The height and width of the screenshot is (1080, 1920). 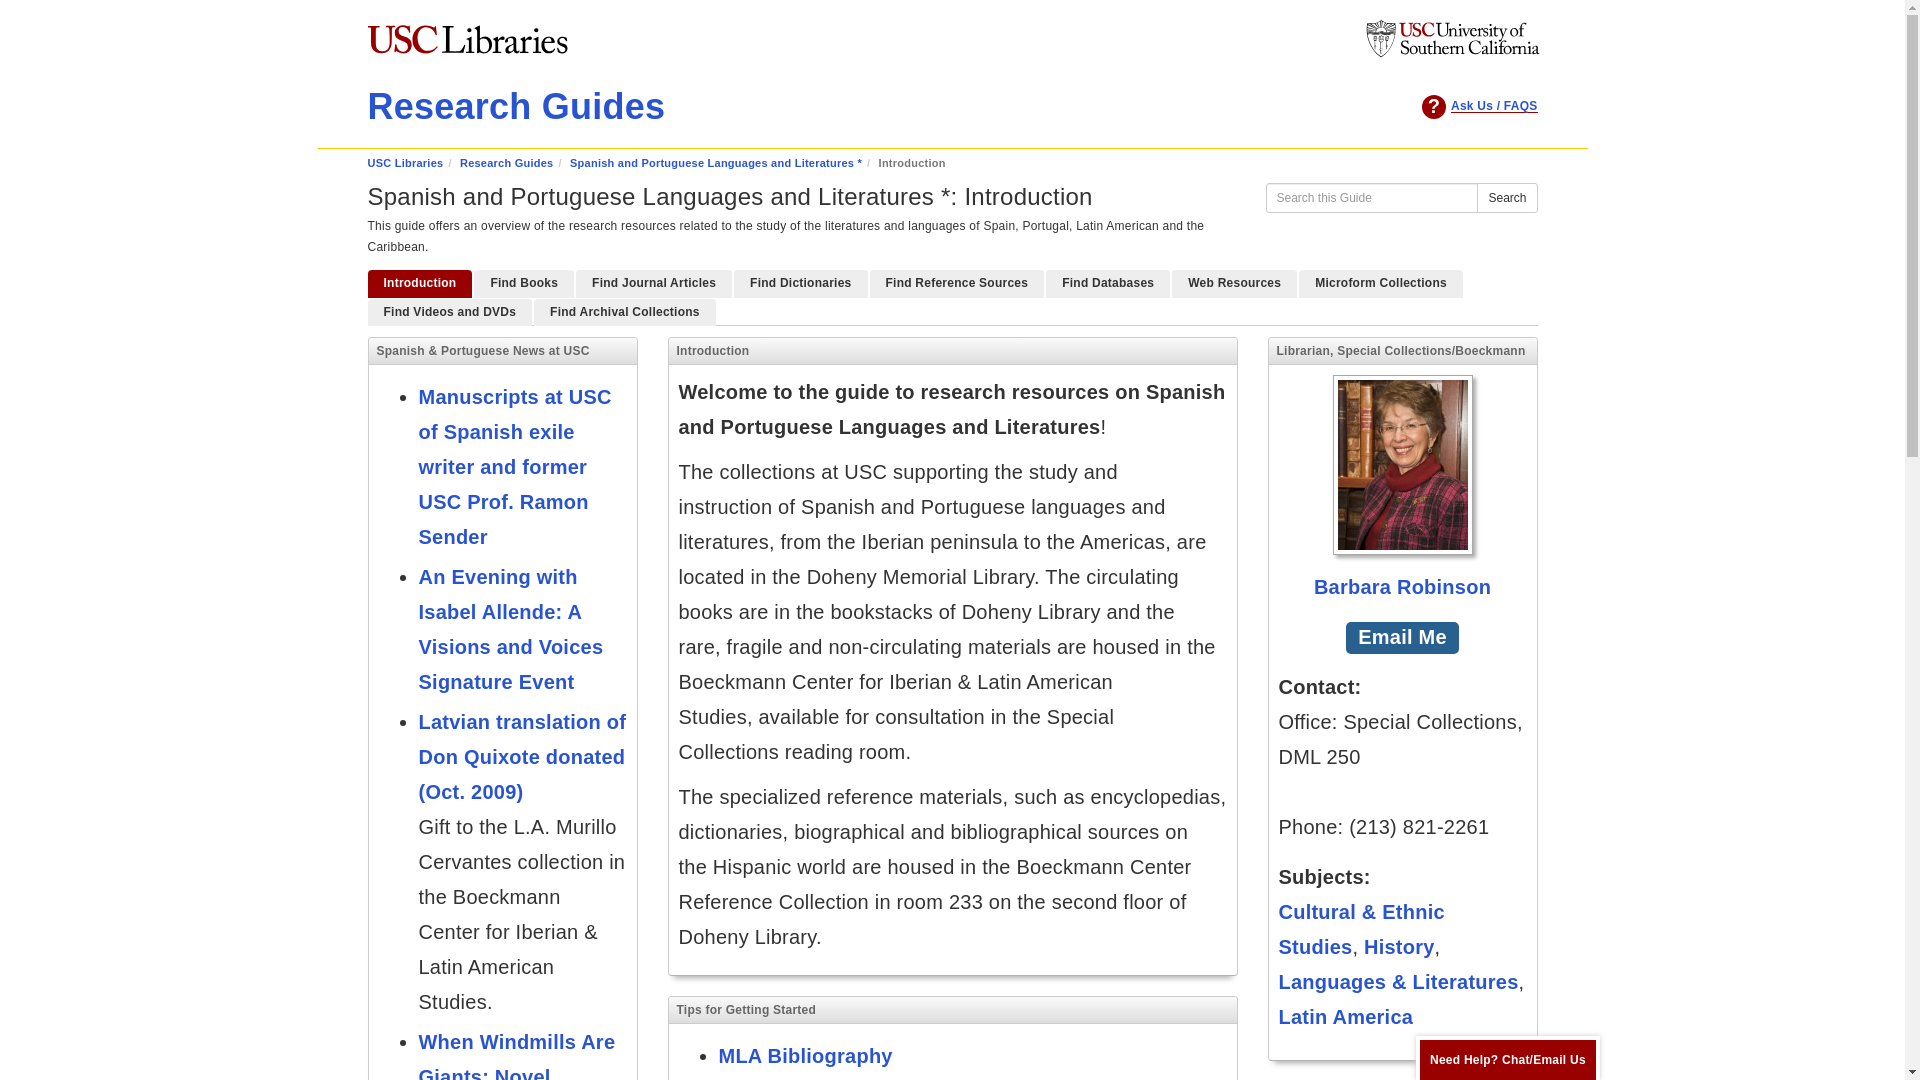 What do you see at coordinates (1346, 1016) in the screenshot?
I see `Latin America` at bounding box center [1346, 1016].